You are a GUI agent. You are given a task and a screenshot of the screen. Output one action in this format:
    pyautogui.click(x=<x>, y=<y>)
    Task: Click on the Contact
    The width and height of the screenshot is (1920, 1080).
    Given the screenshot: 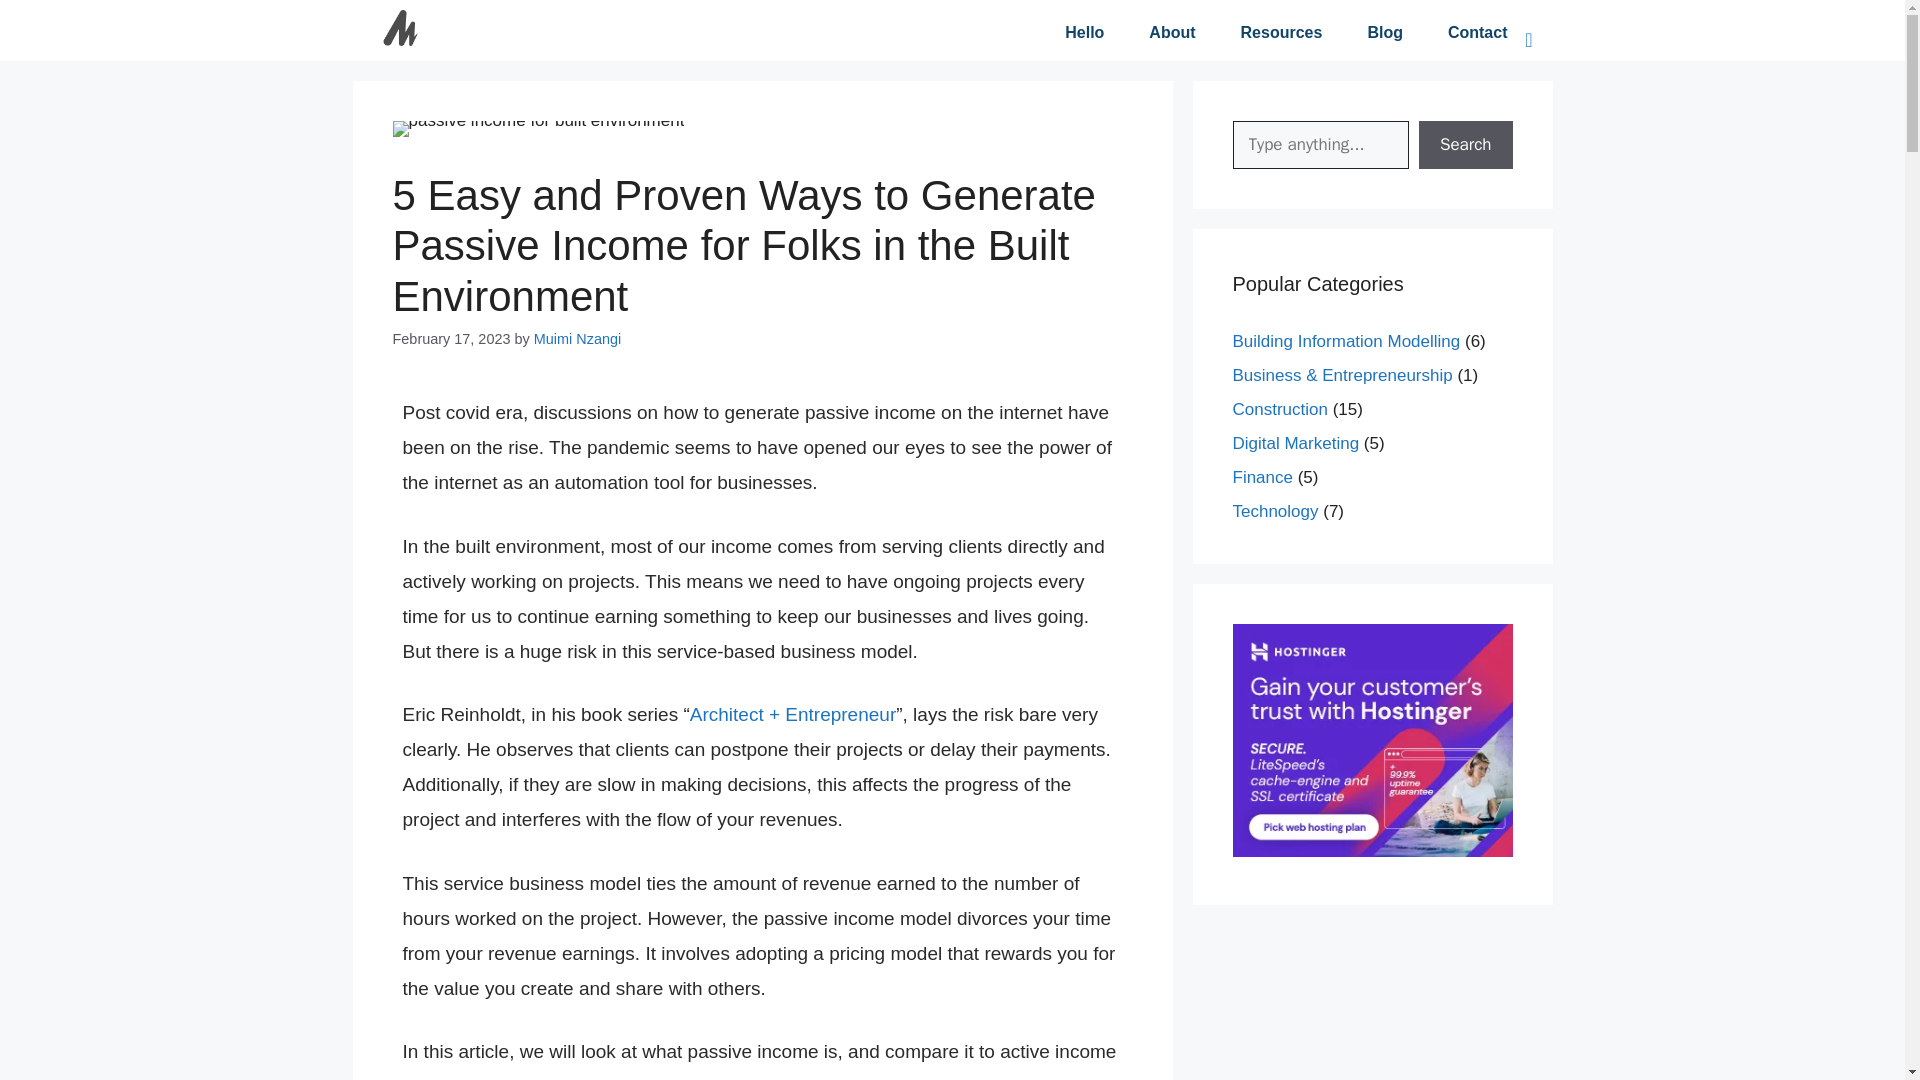 What is the action you would take?
    pyautogui.click(x=1477, y=32)
    